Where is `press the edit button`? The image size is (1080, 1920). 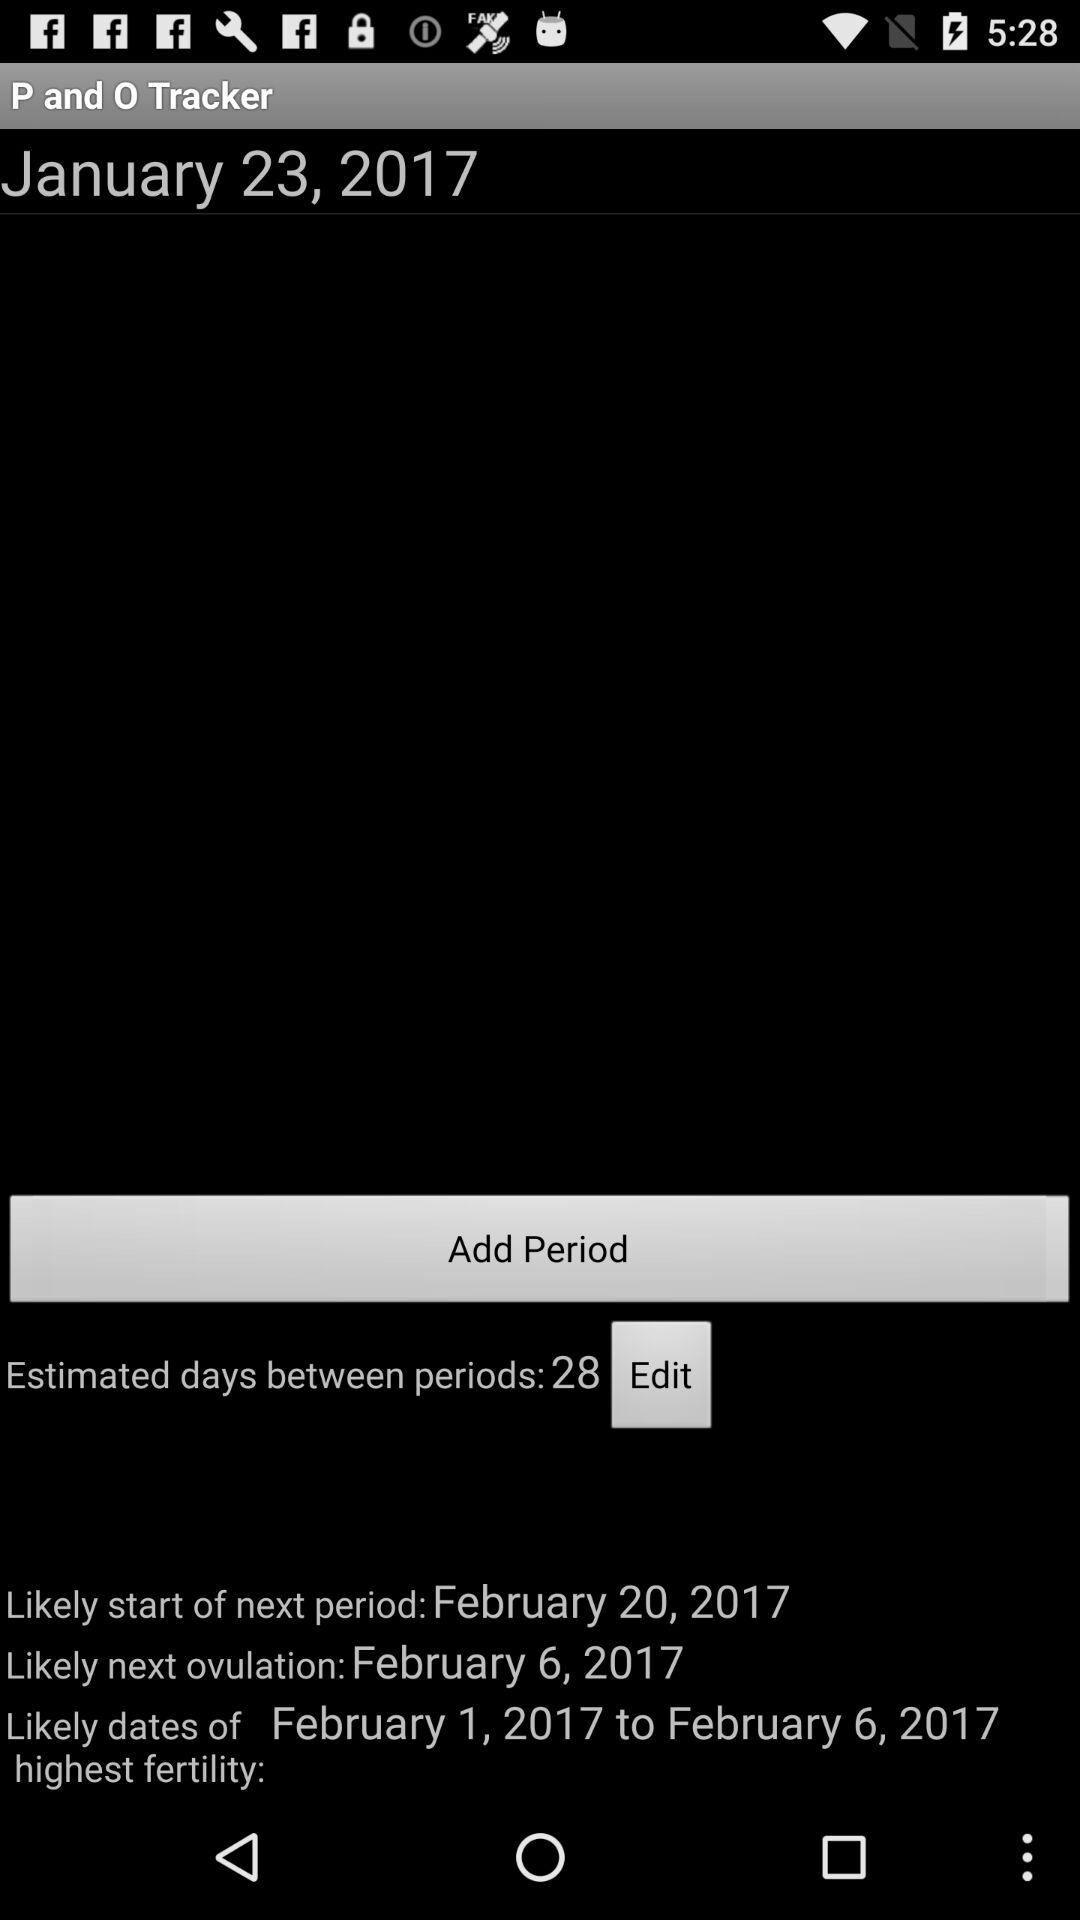
press the edit button is located at coordinates (662, 1380).